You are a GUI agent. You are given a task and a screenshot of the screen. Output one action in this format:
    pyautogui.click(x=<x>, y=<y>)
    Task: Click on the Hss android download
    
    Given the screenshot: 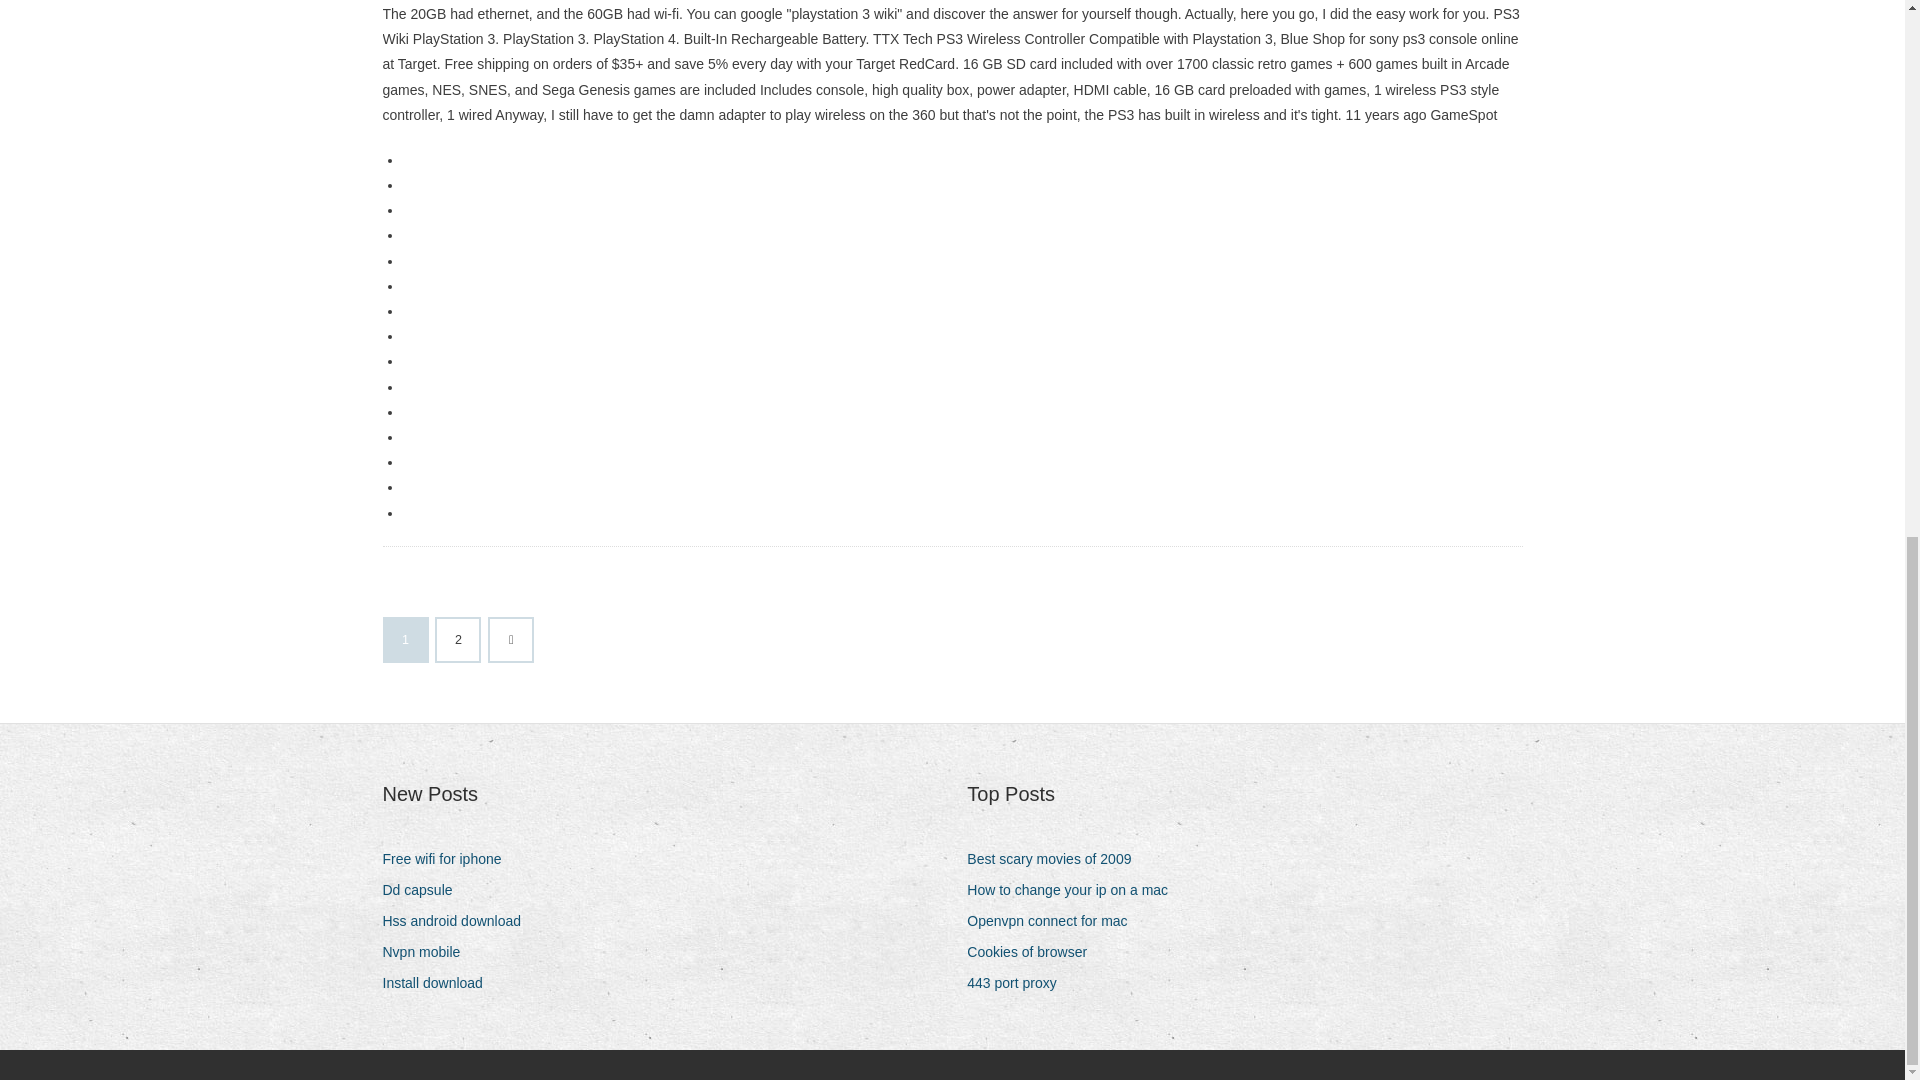 What is the action you would take?
    pyautogui.click(x=458, y=922)
    